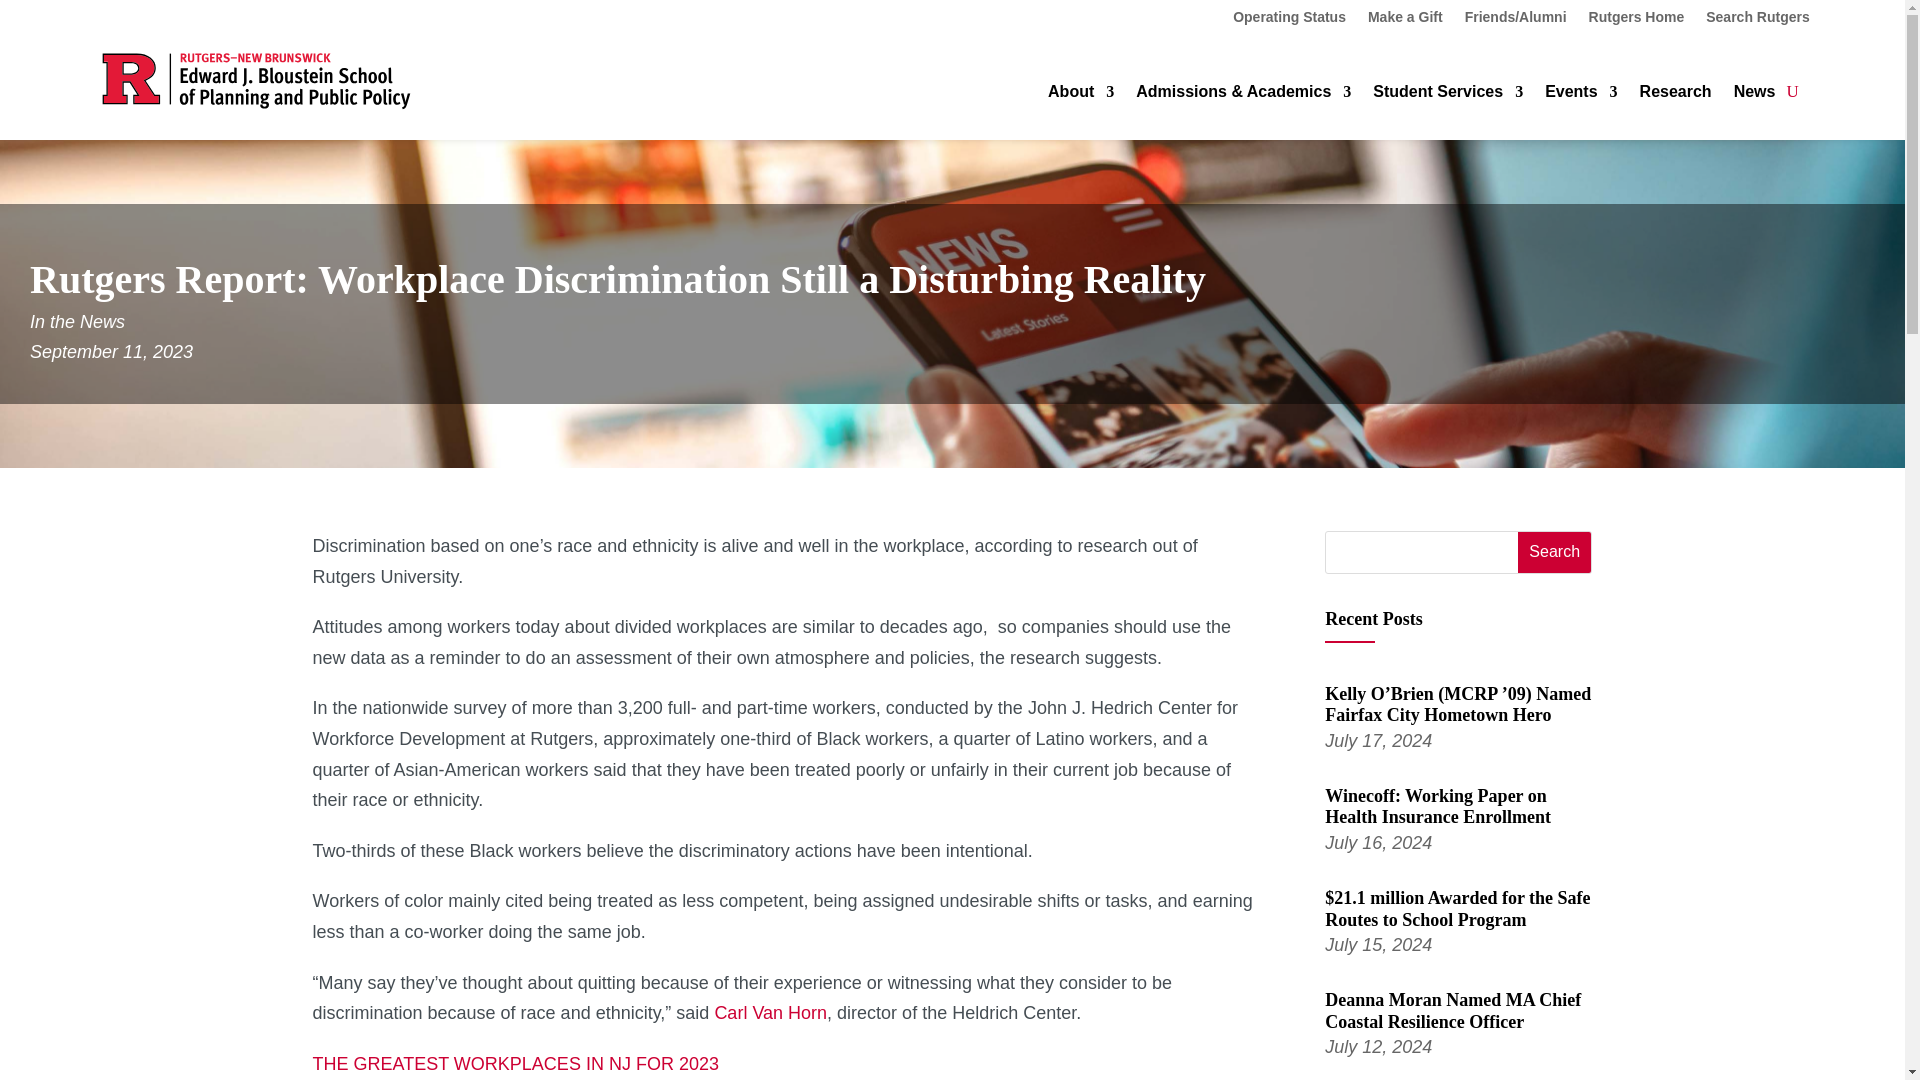  Describe the element at coordinates (1405, 20) in the screenshot. I see `Make a Gift` at that location.